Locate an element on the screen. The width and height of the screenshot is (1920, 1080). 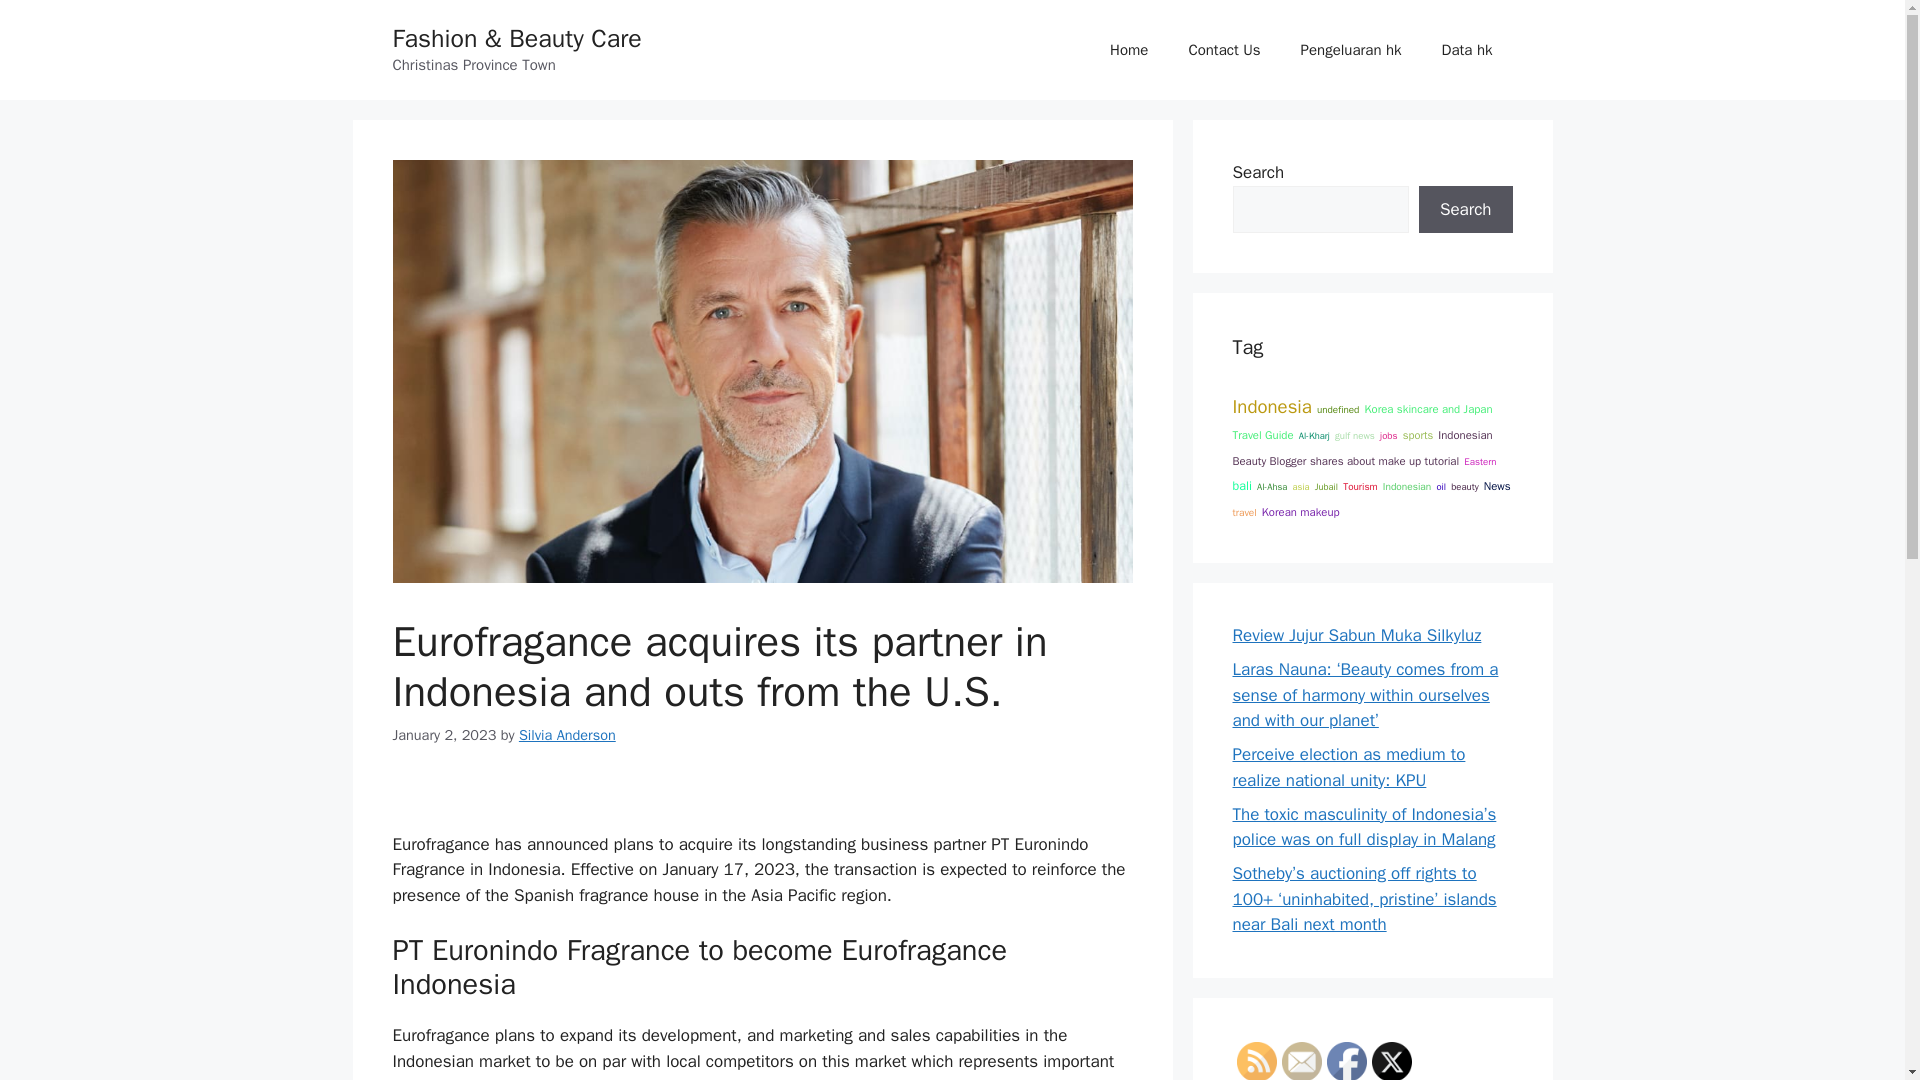
Contact Us is located at coordinates (1224, 50).